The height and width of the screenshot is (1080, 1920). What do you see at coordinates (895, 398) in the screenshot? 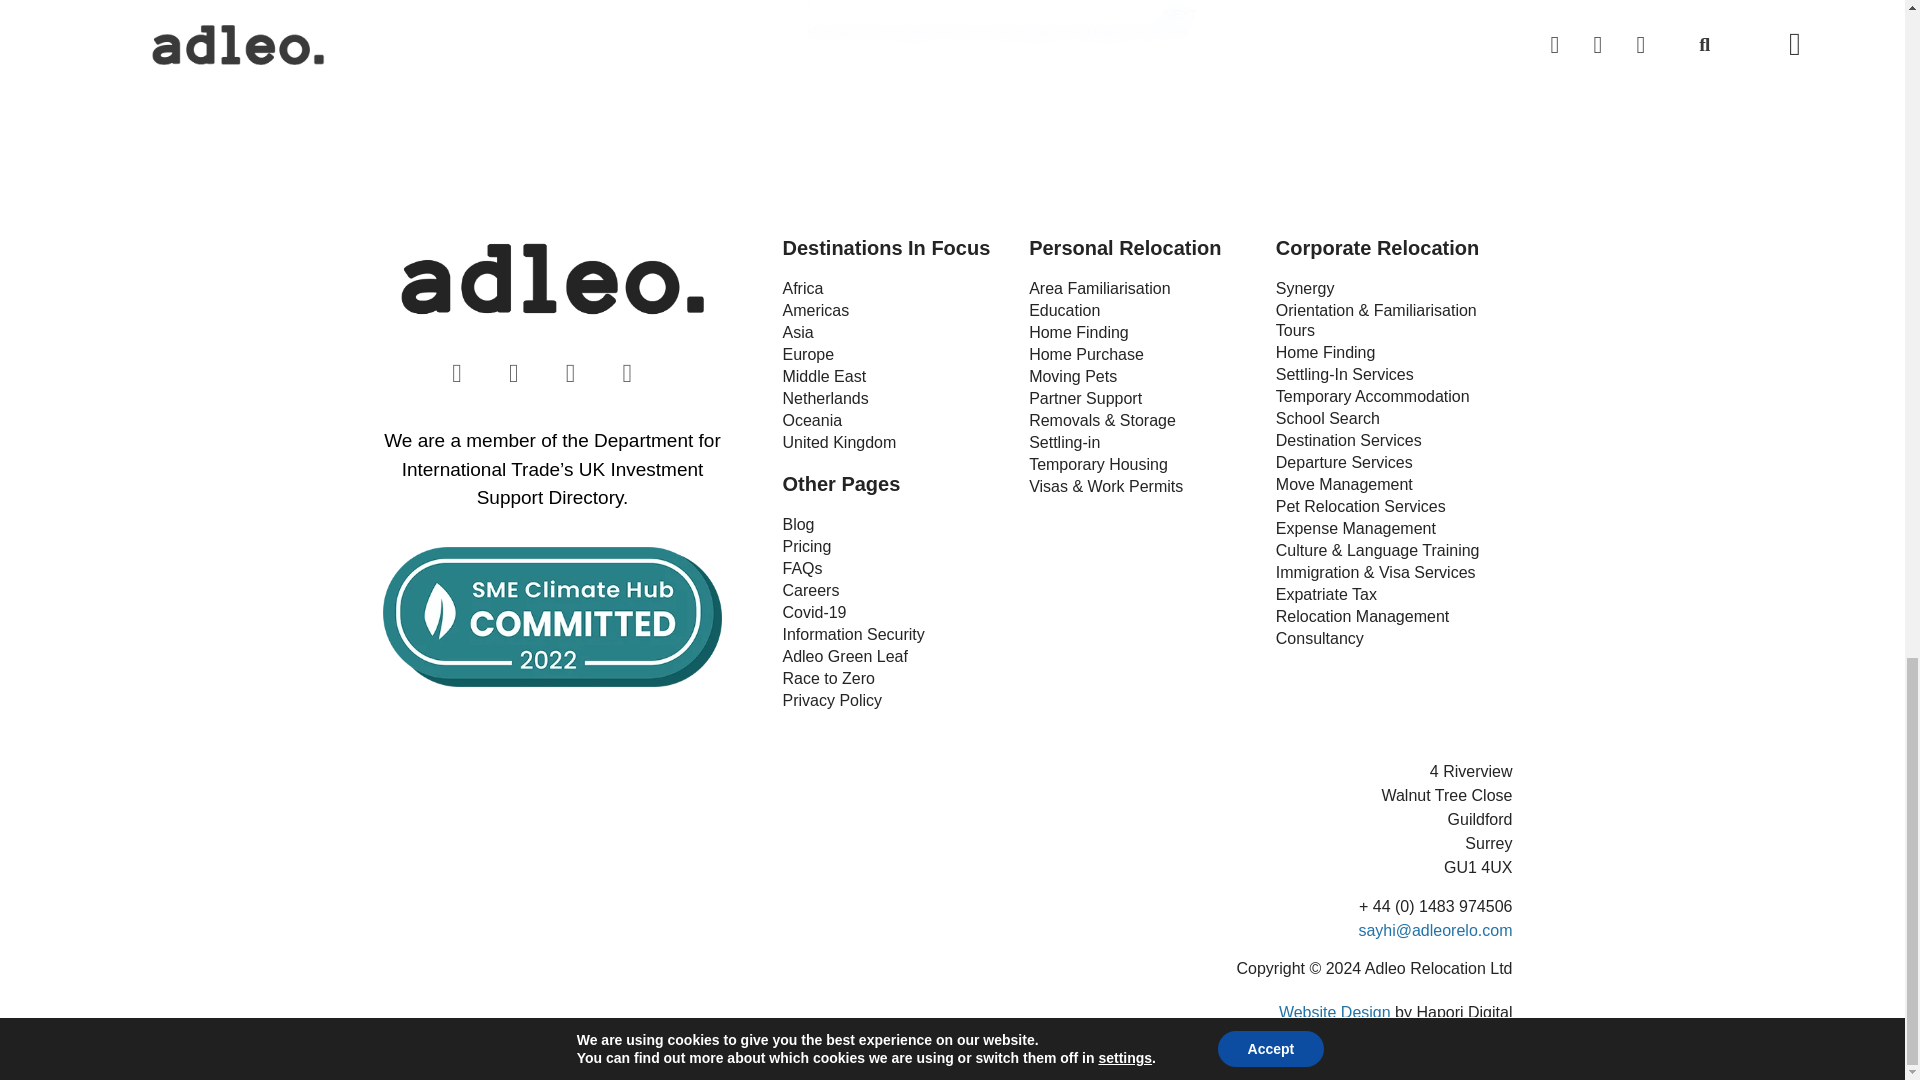
I see `Netherlands` at bounding box center [895, 398].